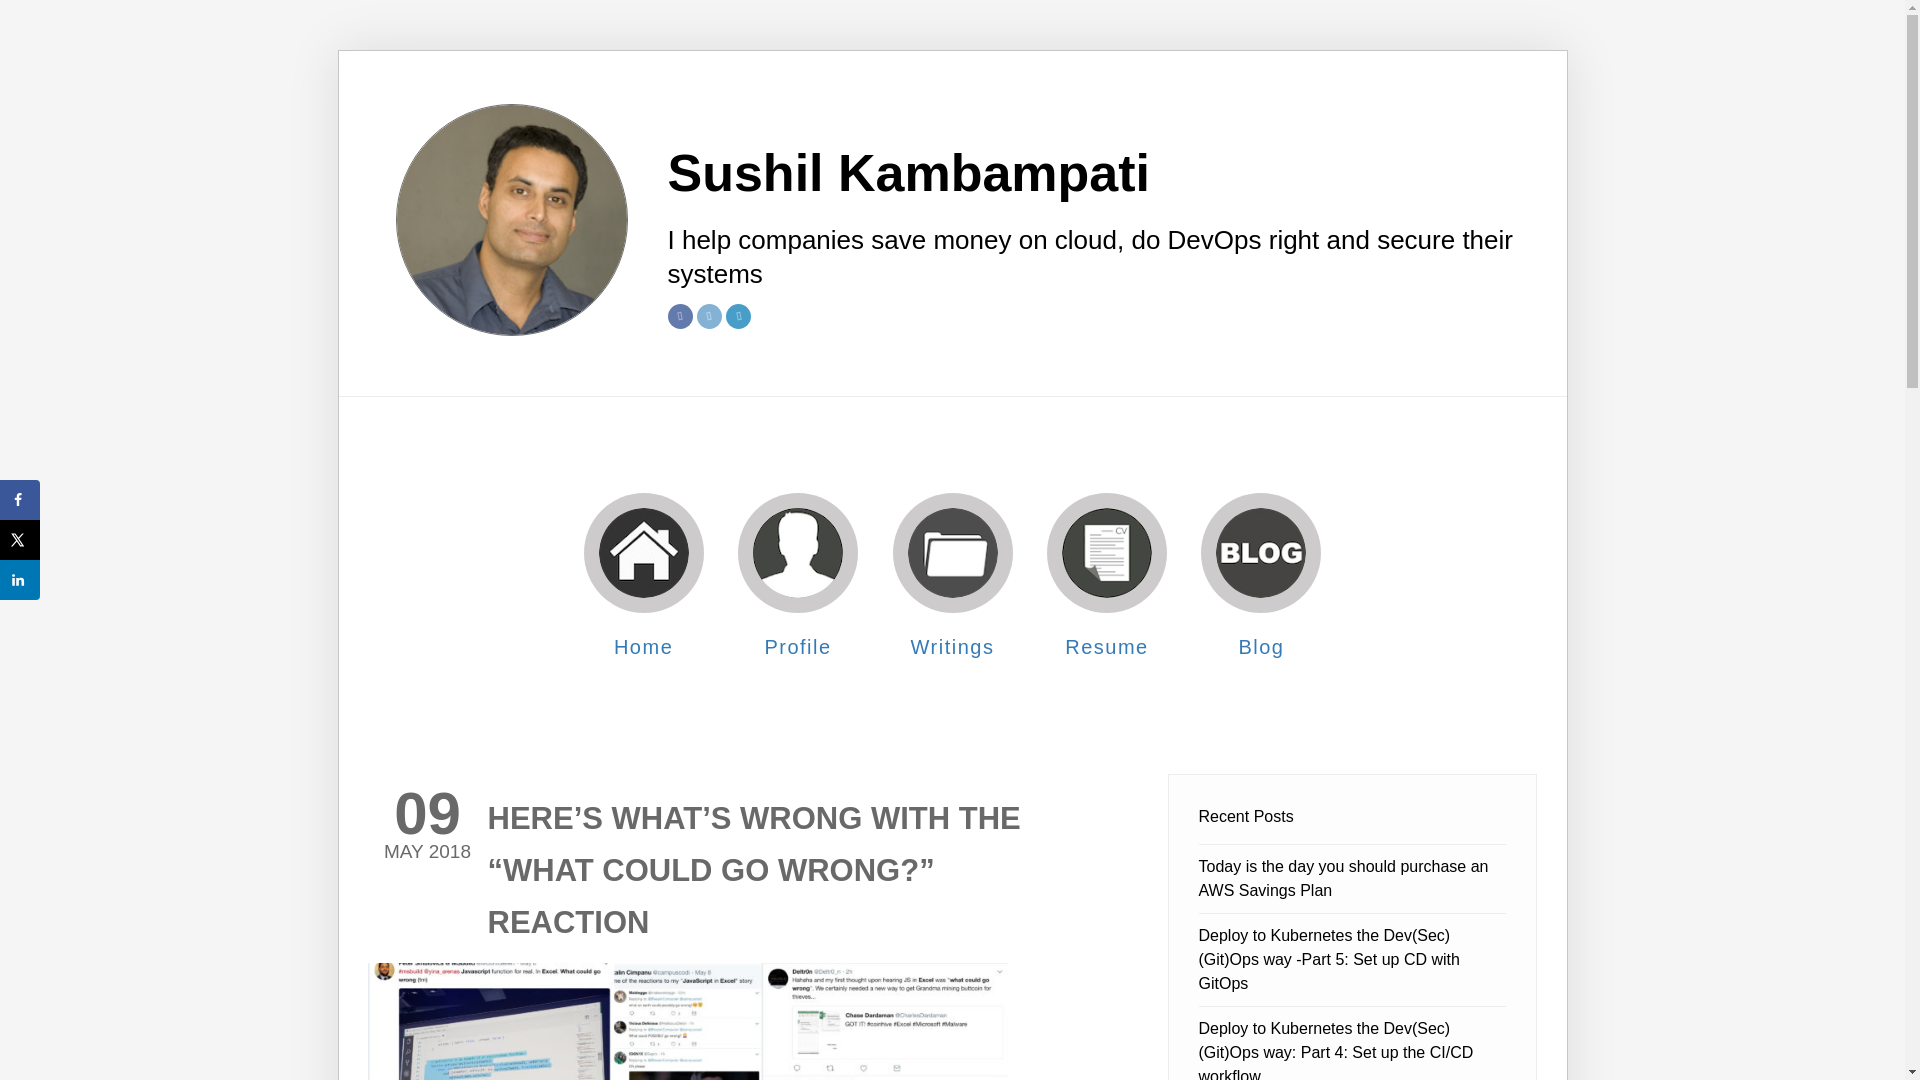 The image size is (1920, 1080). I want to click on Share on LinkedIn, so click(20, 580).